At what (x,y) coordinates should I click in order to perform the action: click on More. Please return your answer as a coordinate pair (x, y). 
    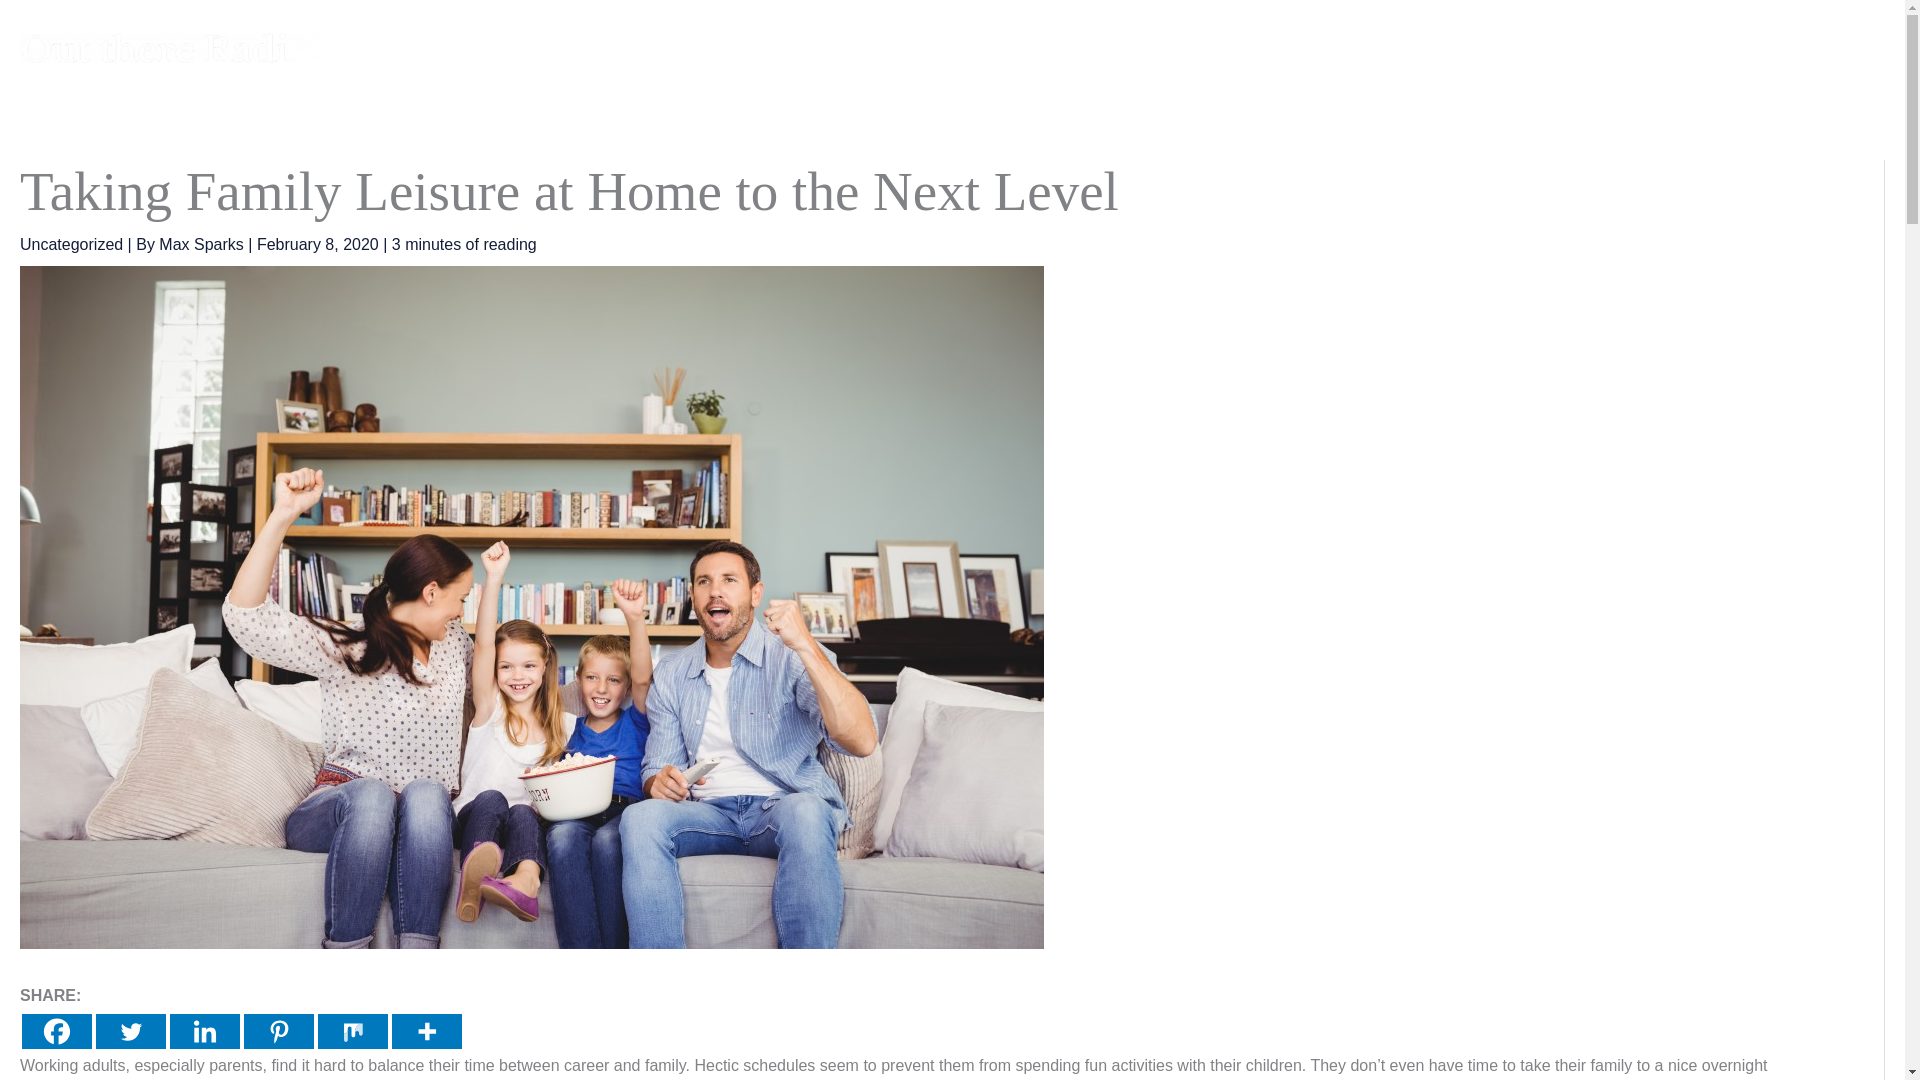
    Looking at the image, I should click on (426, 1031).